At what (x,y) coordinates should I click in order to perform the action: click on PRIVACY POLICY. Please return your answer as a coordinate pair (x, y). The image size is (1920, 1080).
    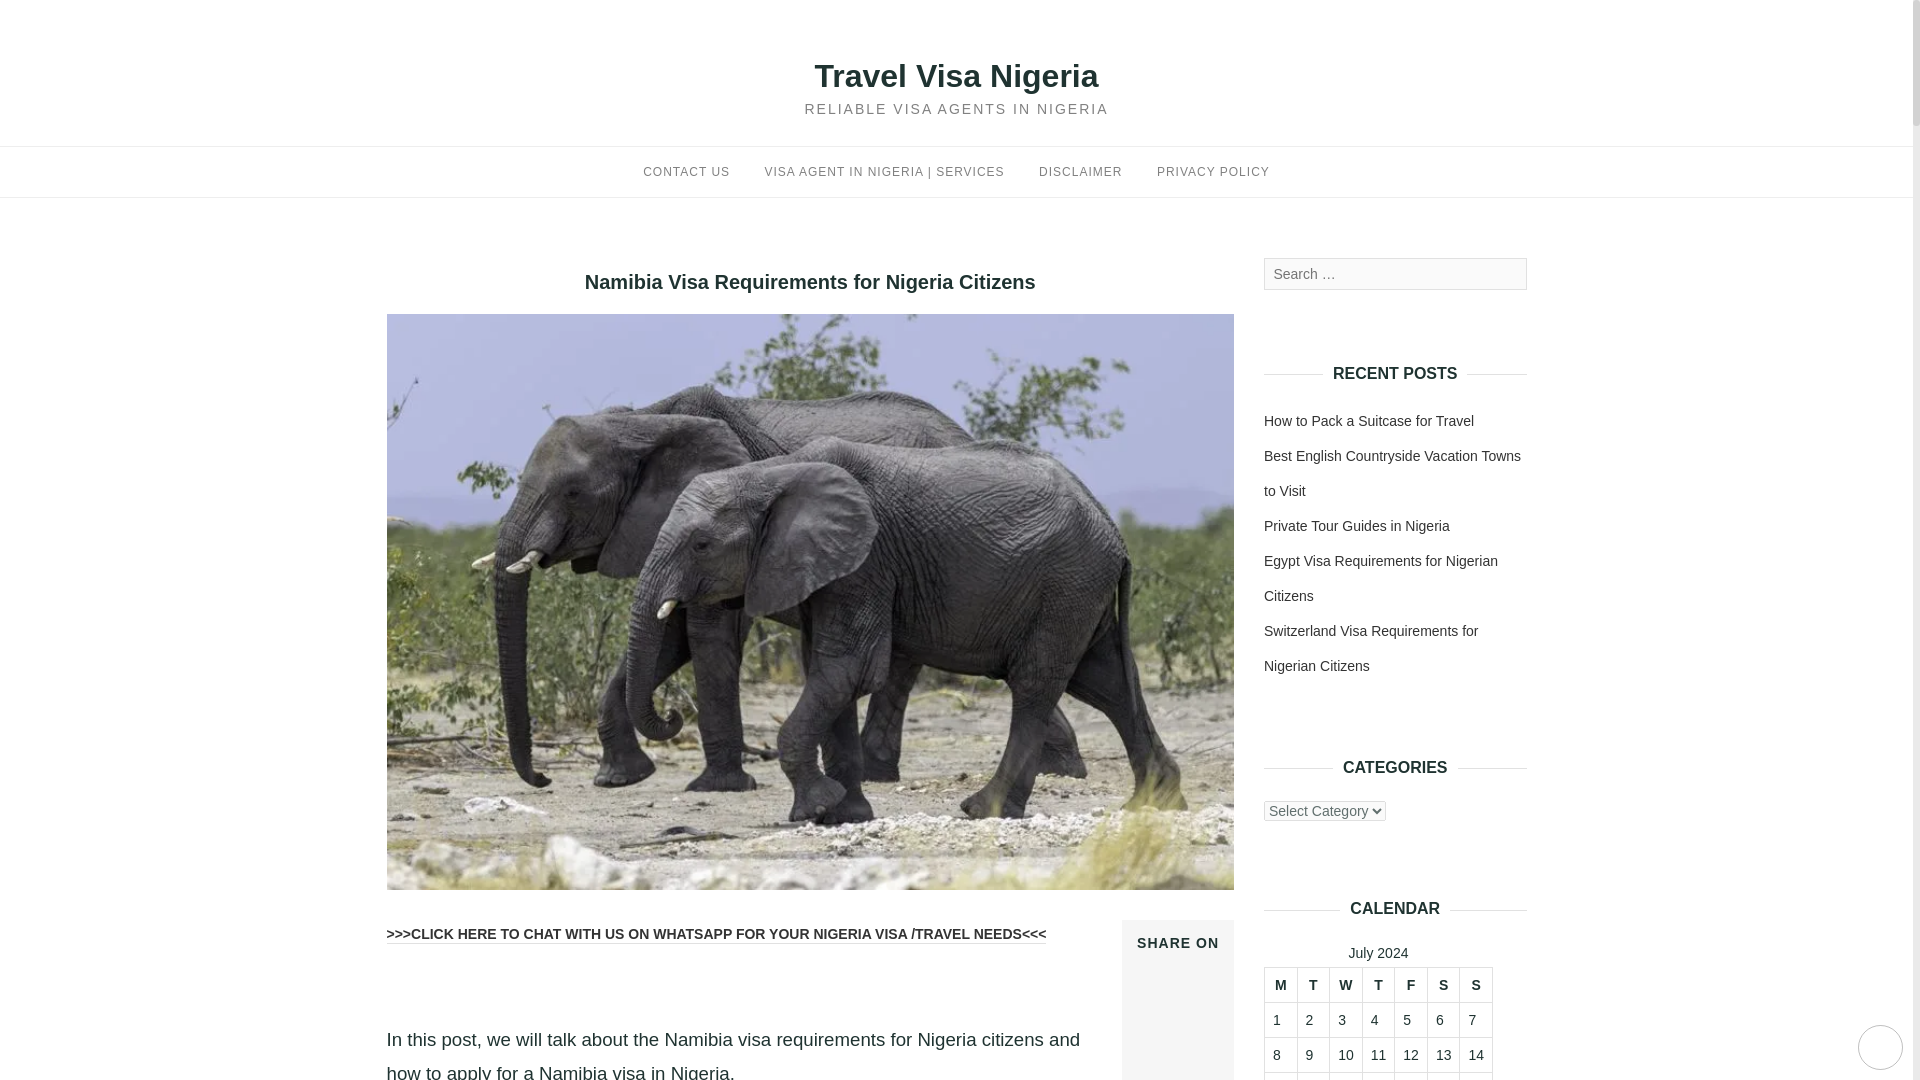
    Looking at the image, I should click on (1213, 172).